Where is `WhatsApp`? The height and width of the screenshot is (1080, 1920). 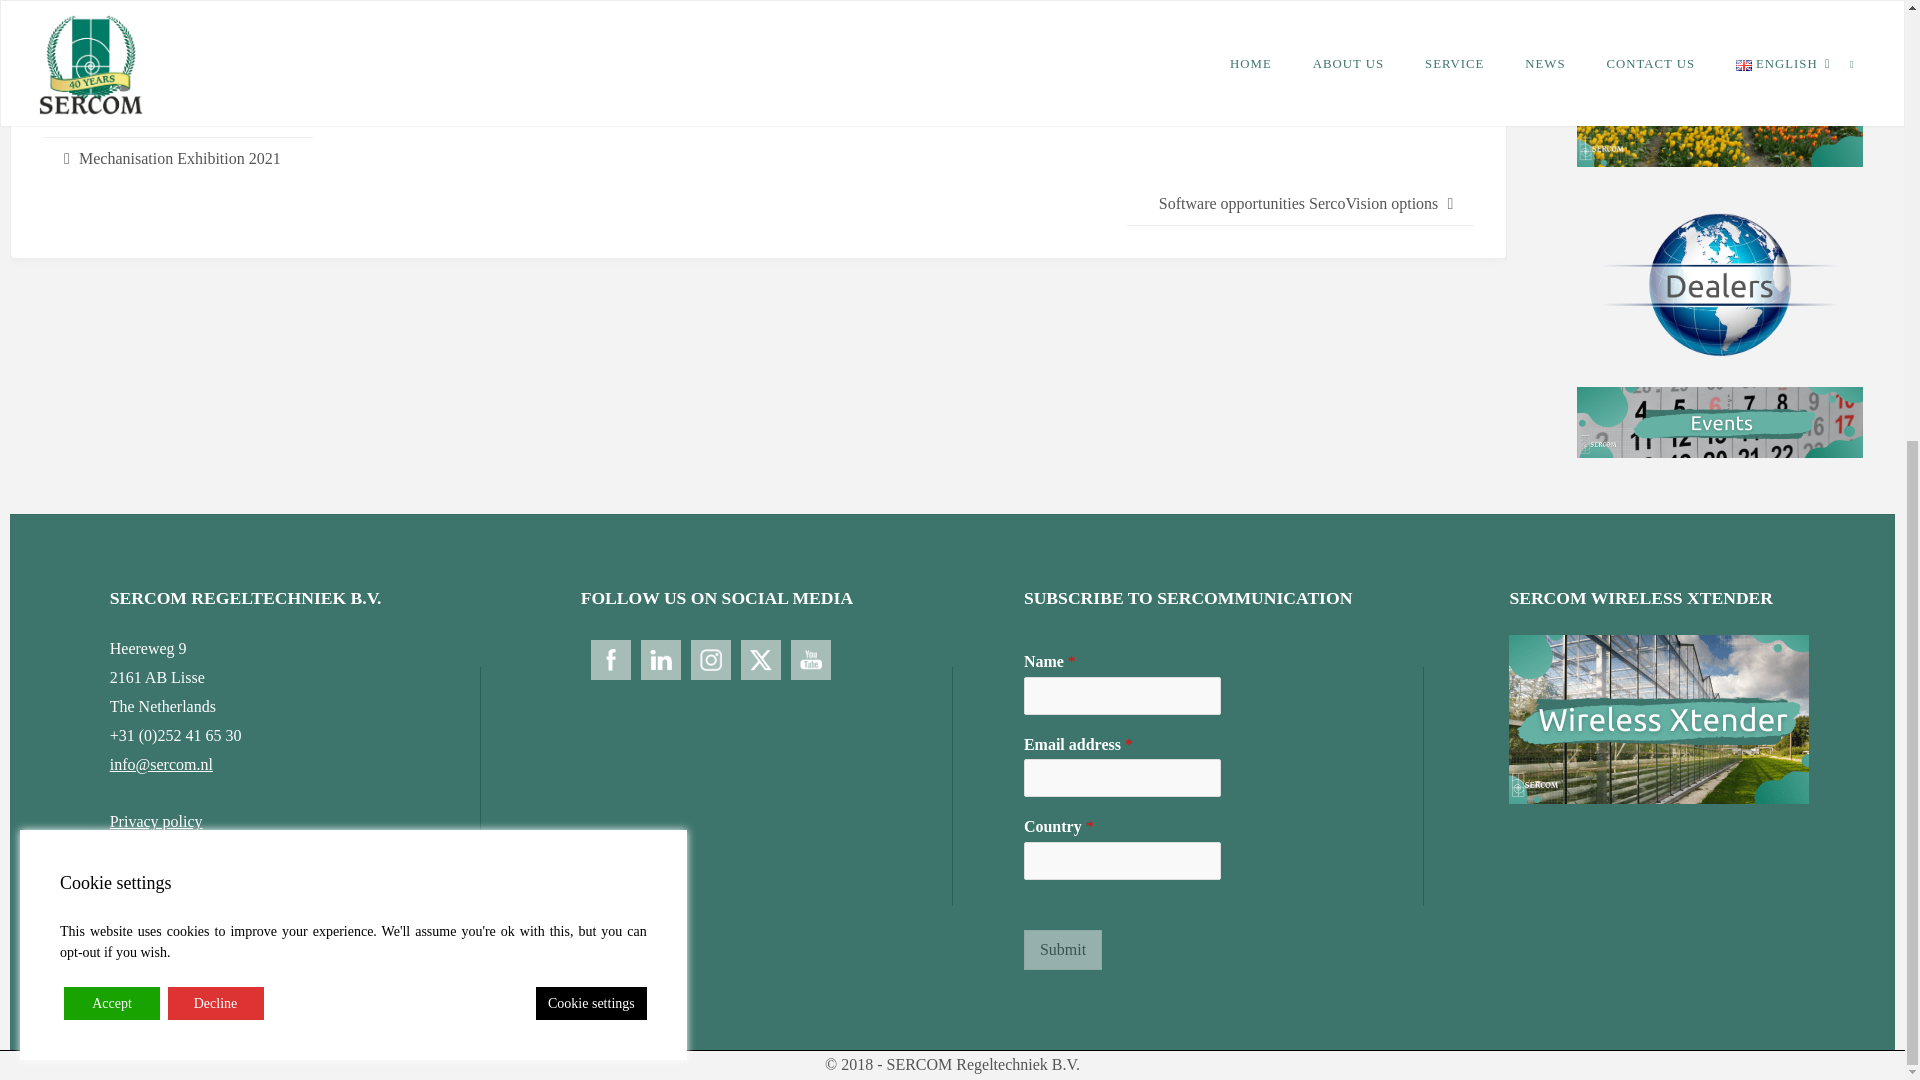 WhatsApp is located at coordinates (262, 70).